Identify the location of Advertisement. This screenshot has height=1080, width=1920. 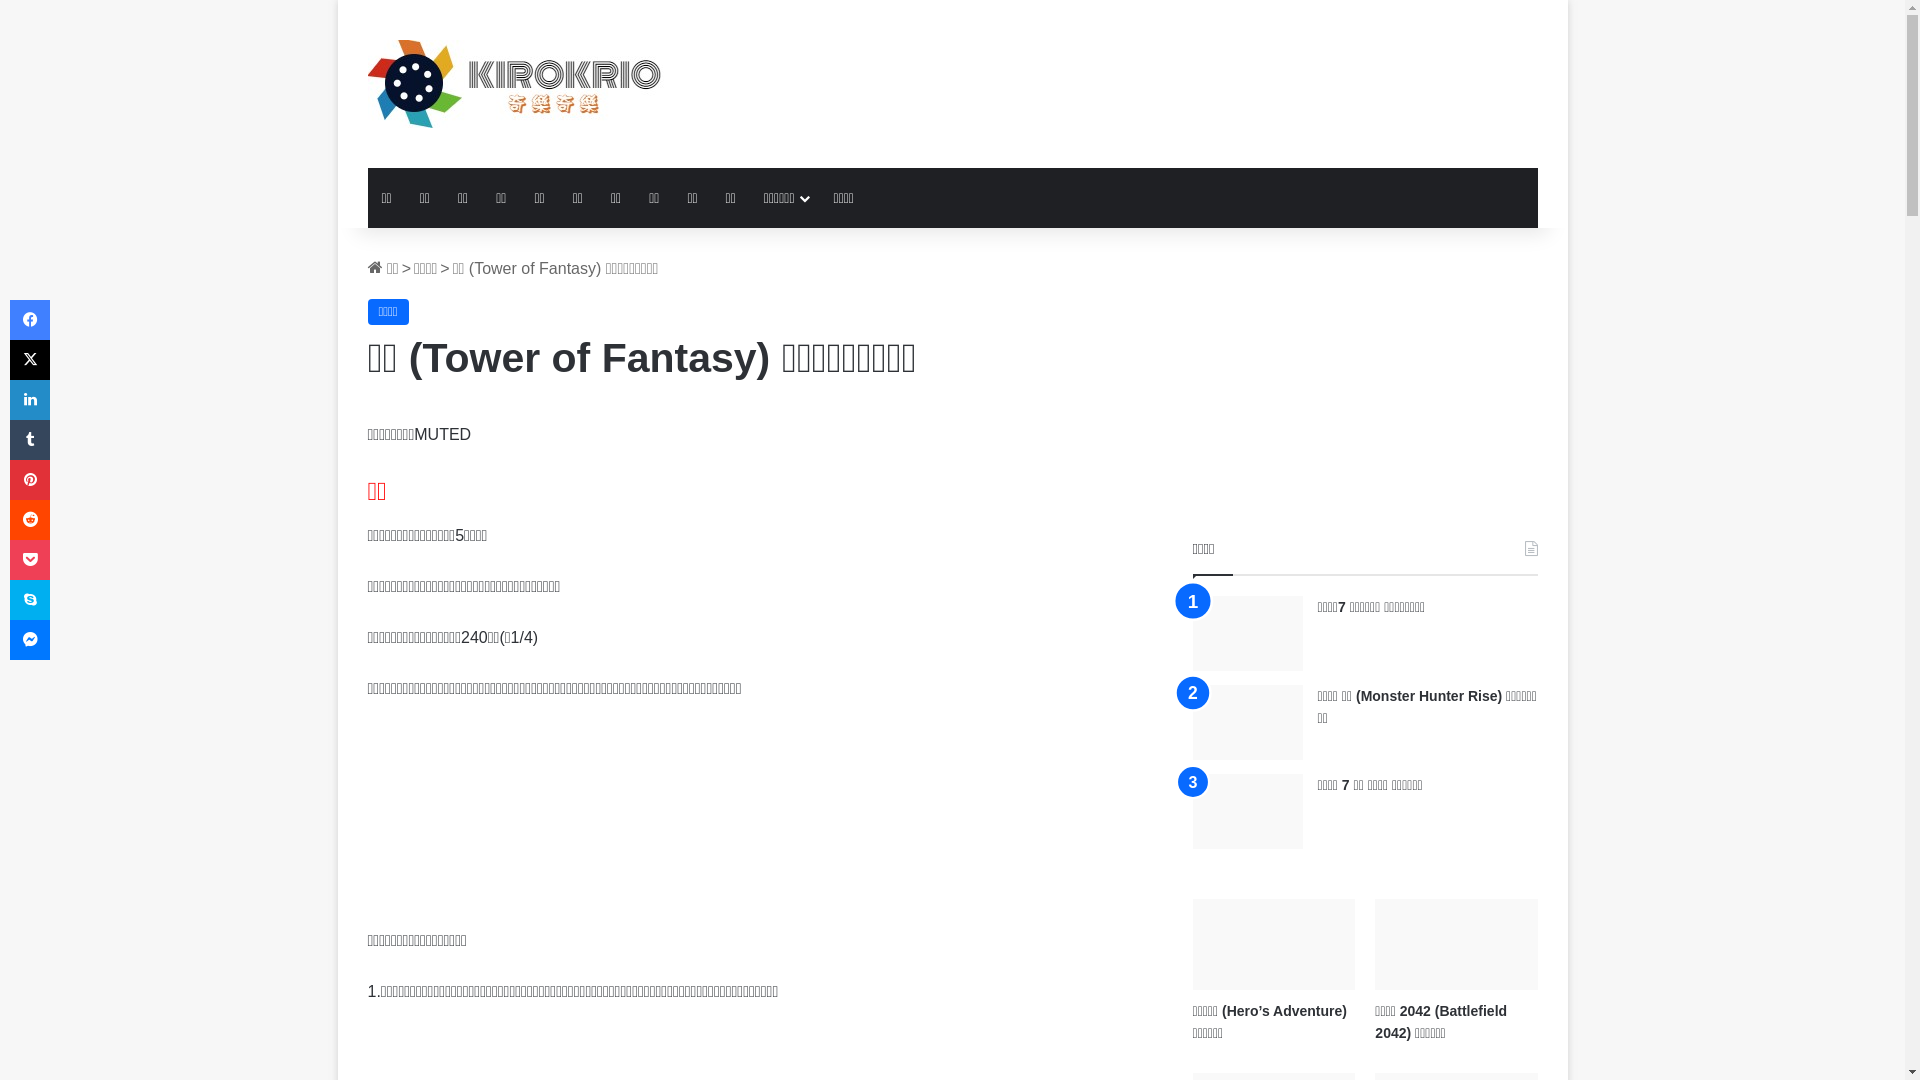
(1152, 65).